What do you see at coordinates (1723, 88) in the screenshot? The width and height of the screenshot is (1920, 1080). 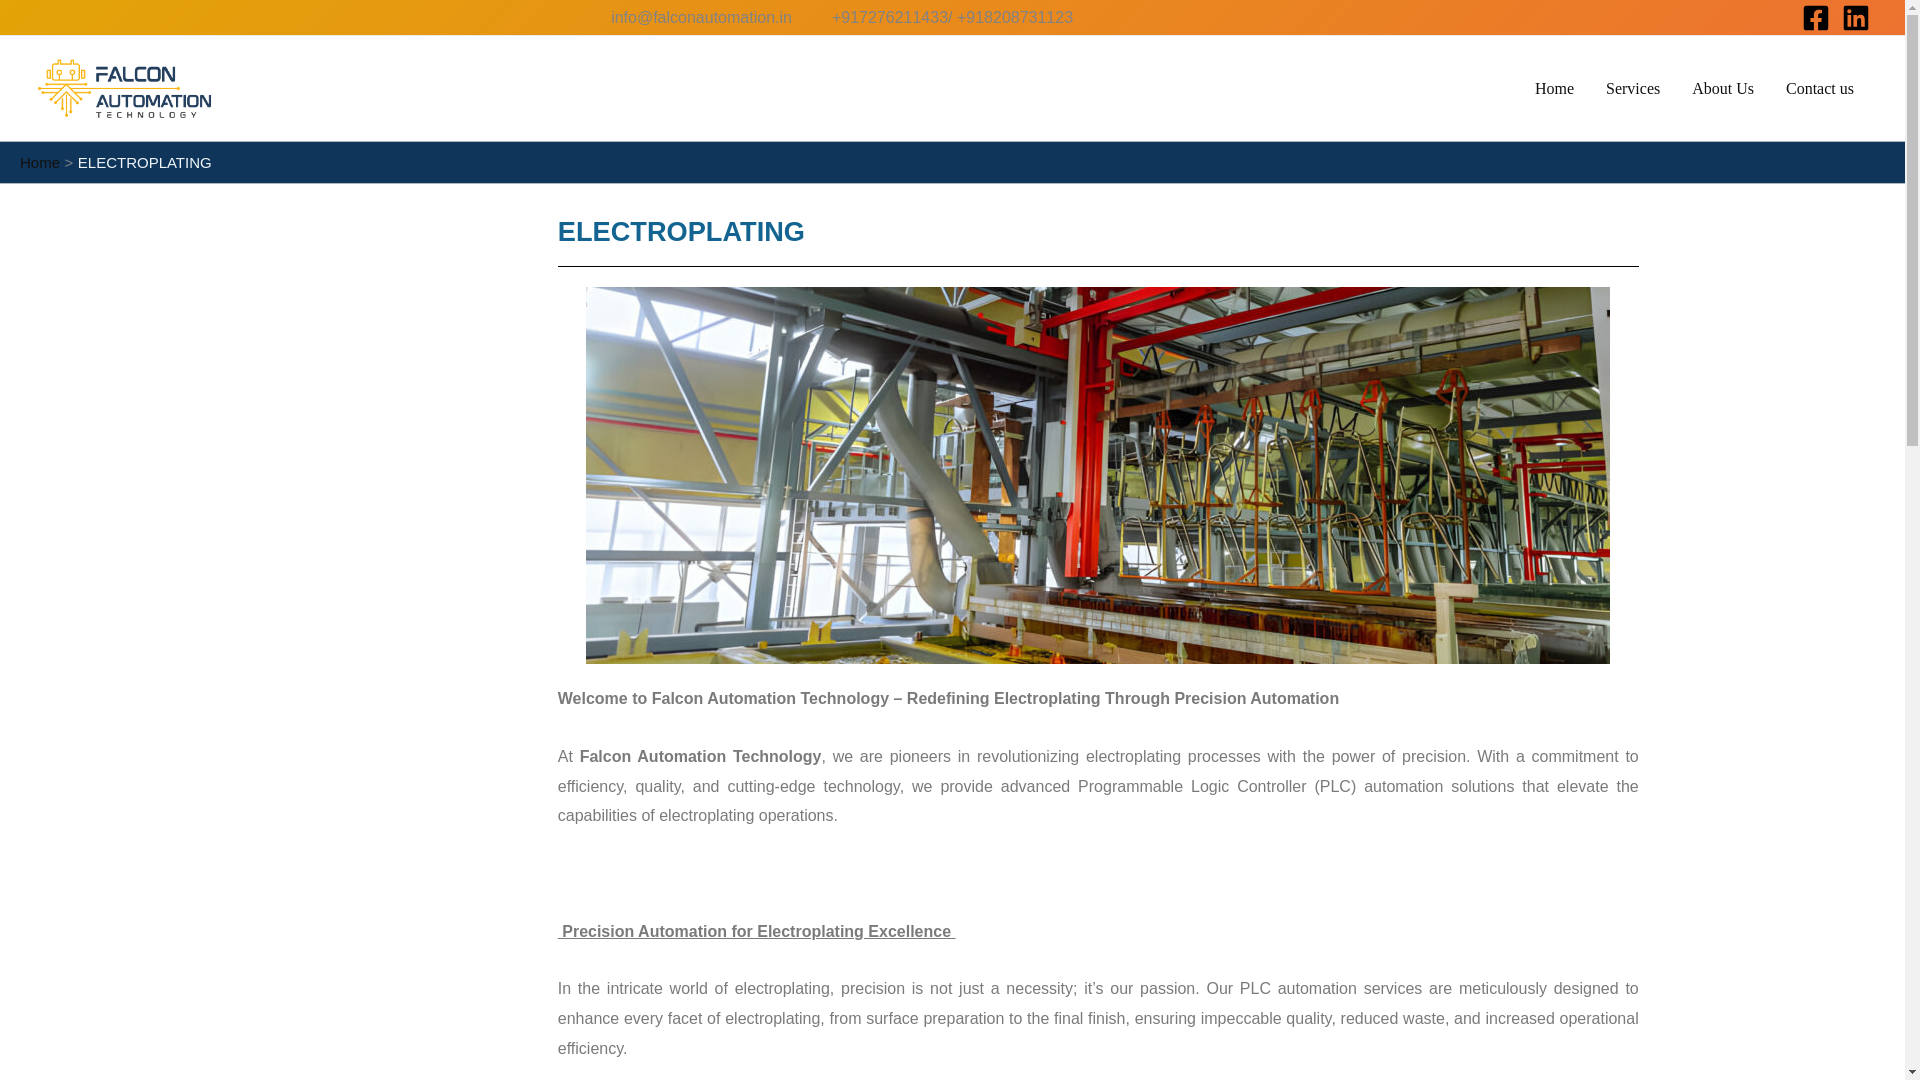 I see `About Us` at bounding box center [1723, 88].